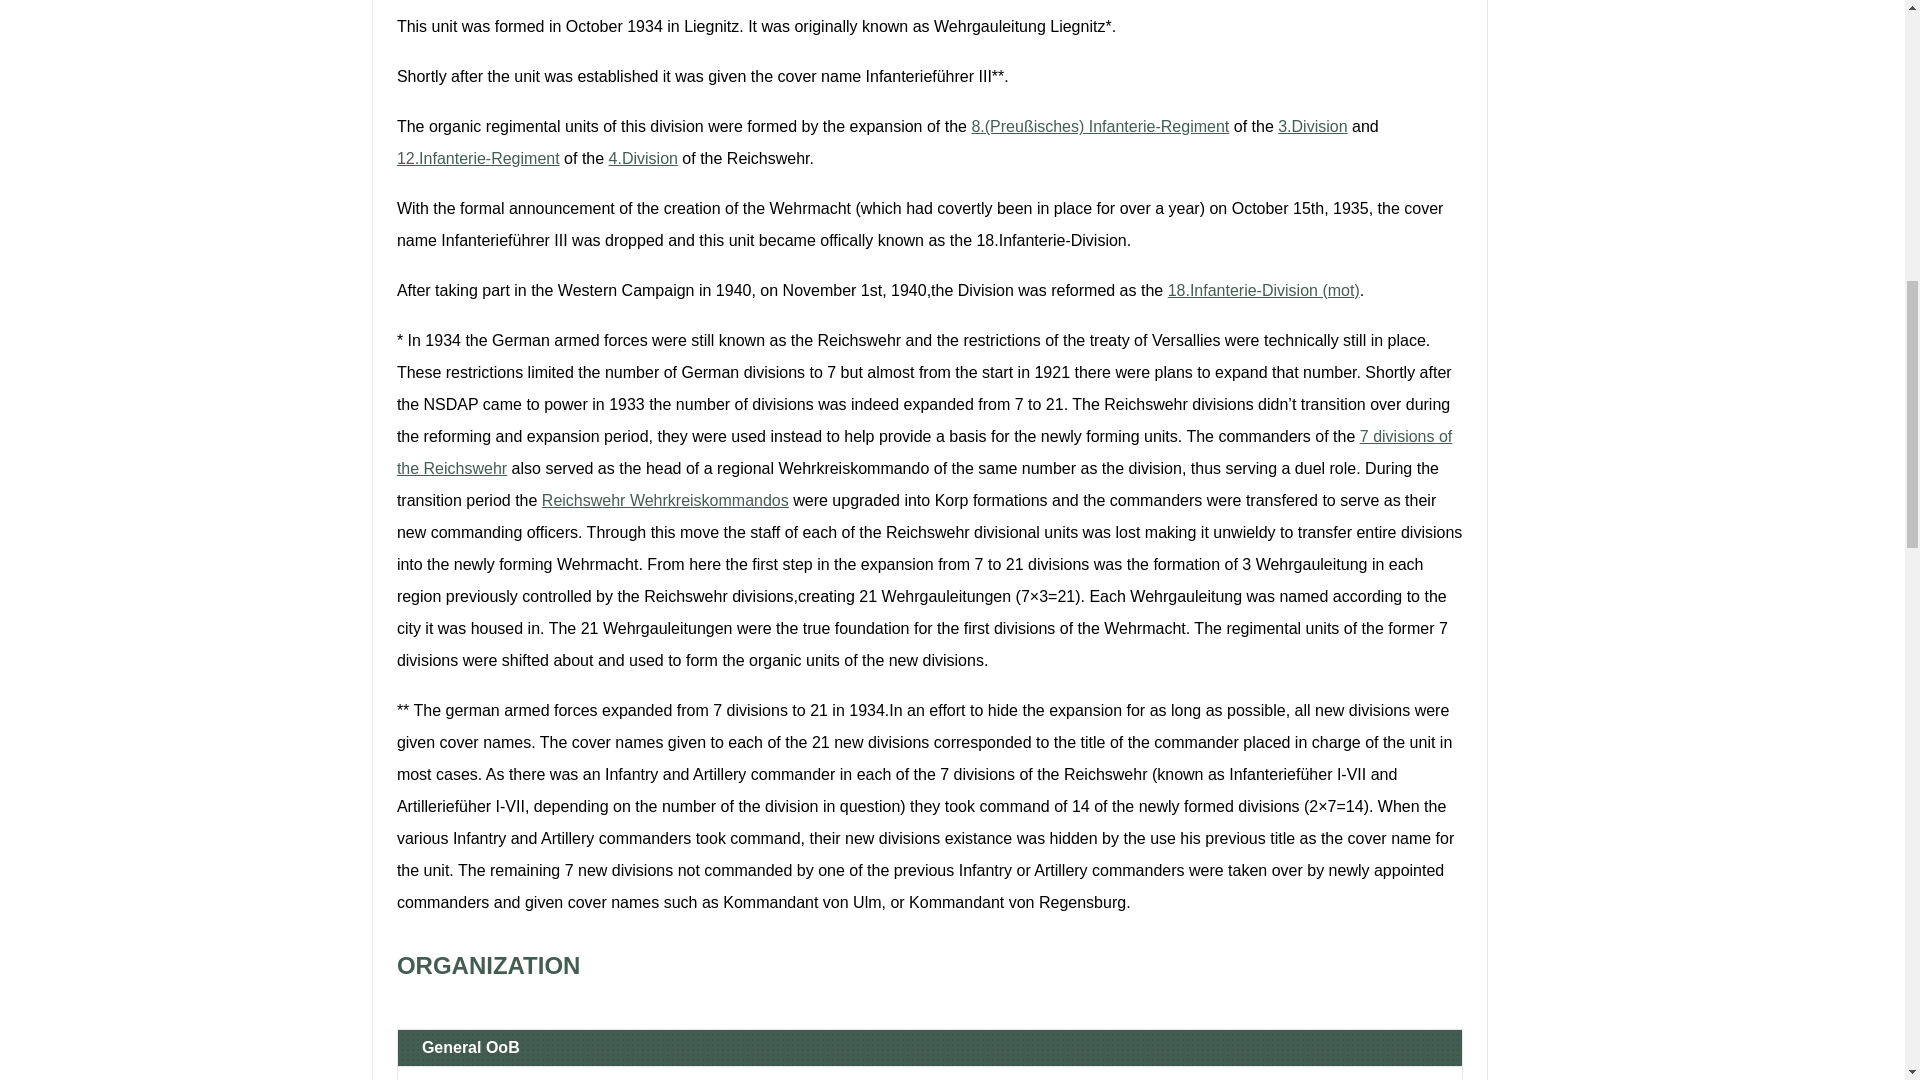 This screenshot has width=1920, height=1080. What do you see at coordinates (924, 452) in the screenshot?
I see `7 divisions of the Reichswehr` at bounding box center [924, 452].